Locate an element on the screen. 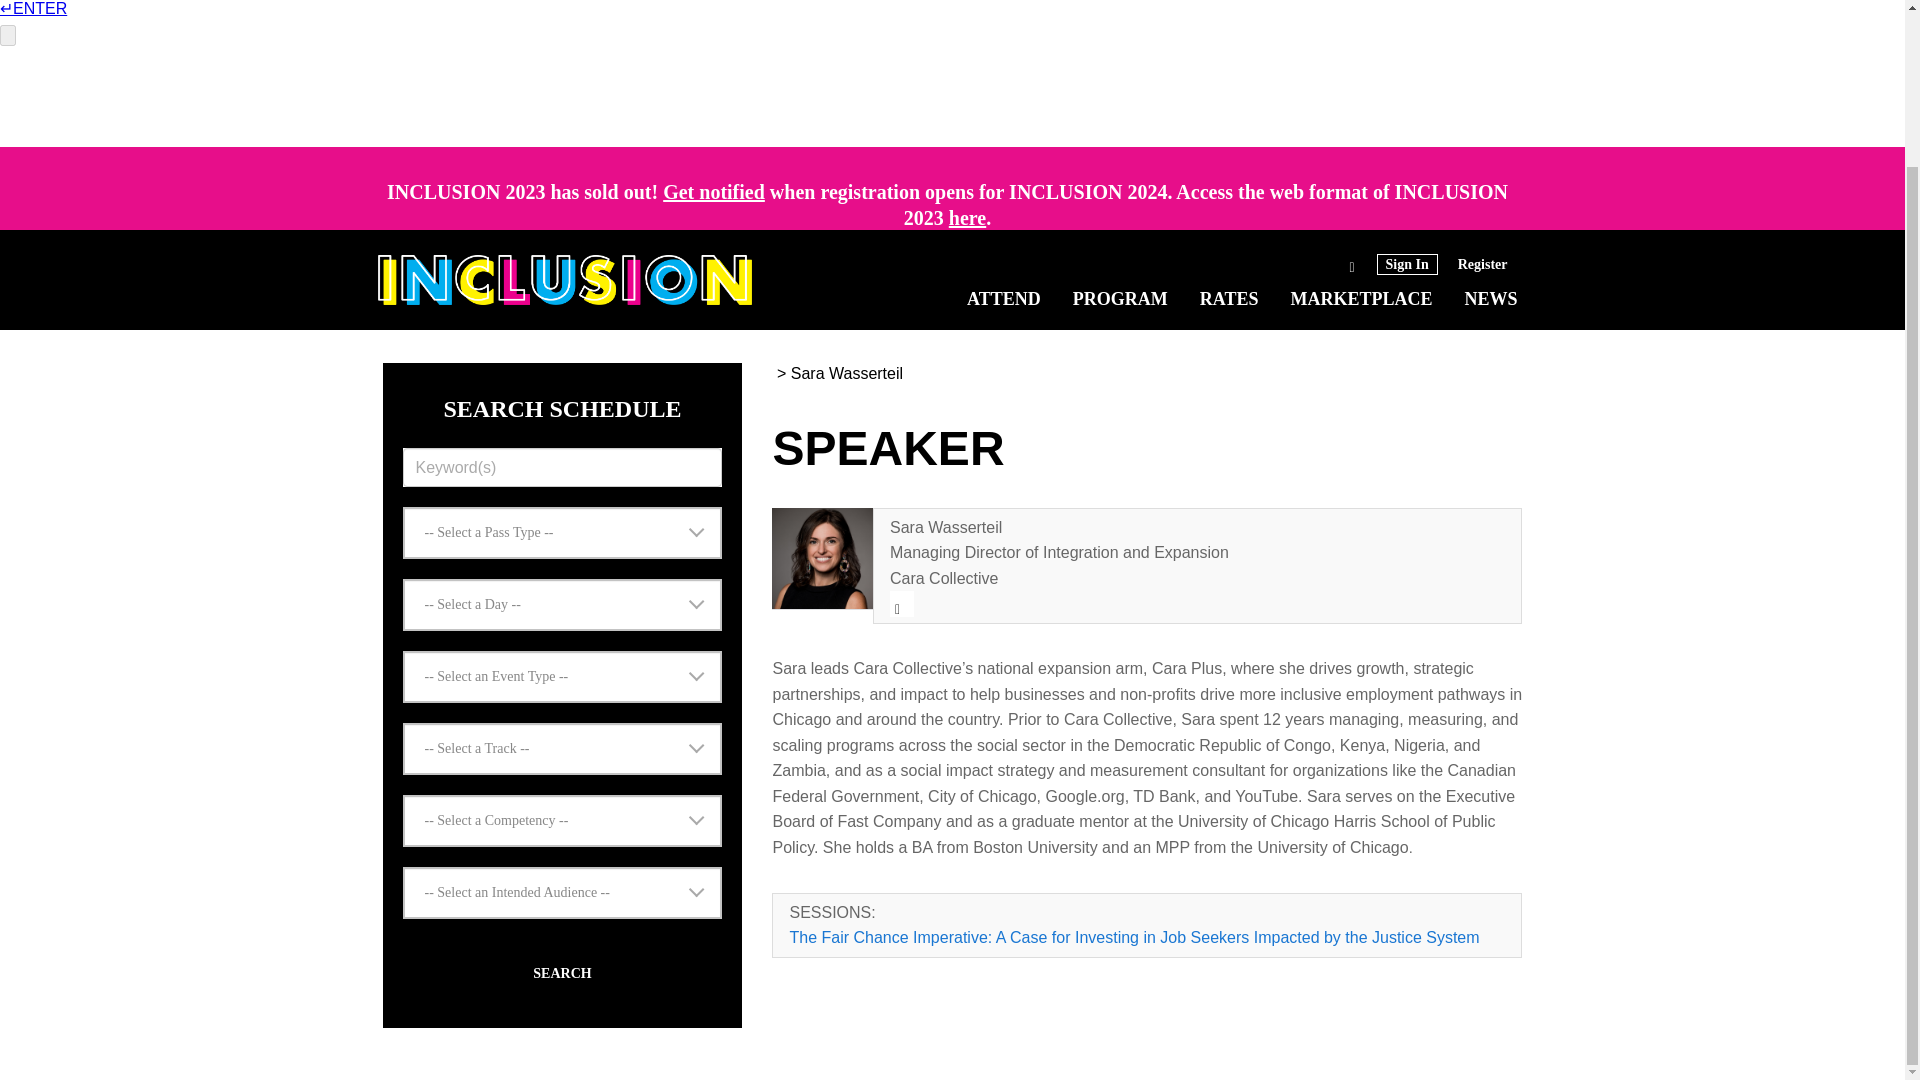 This screenshot has width=1920, height=1080. MARKETPLACE is located at coordinates (1361, 116).